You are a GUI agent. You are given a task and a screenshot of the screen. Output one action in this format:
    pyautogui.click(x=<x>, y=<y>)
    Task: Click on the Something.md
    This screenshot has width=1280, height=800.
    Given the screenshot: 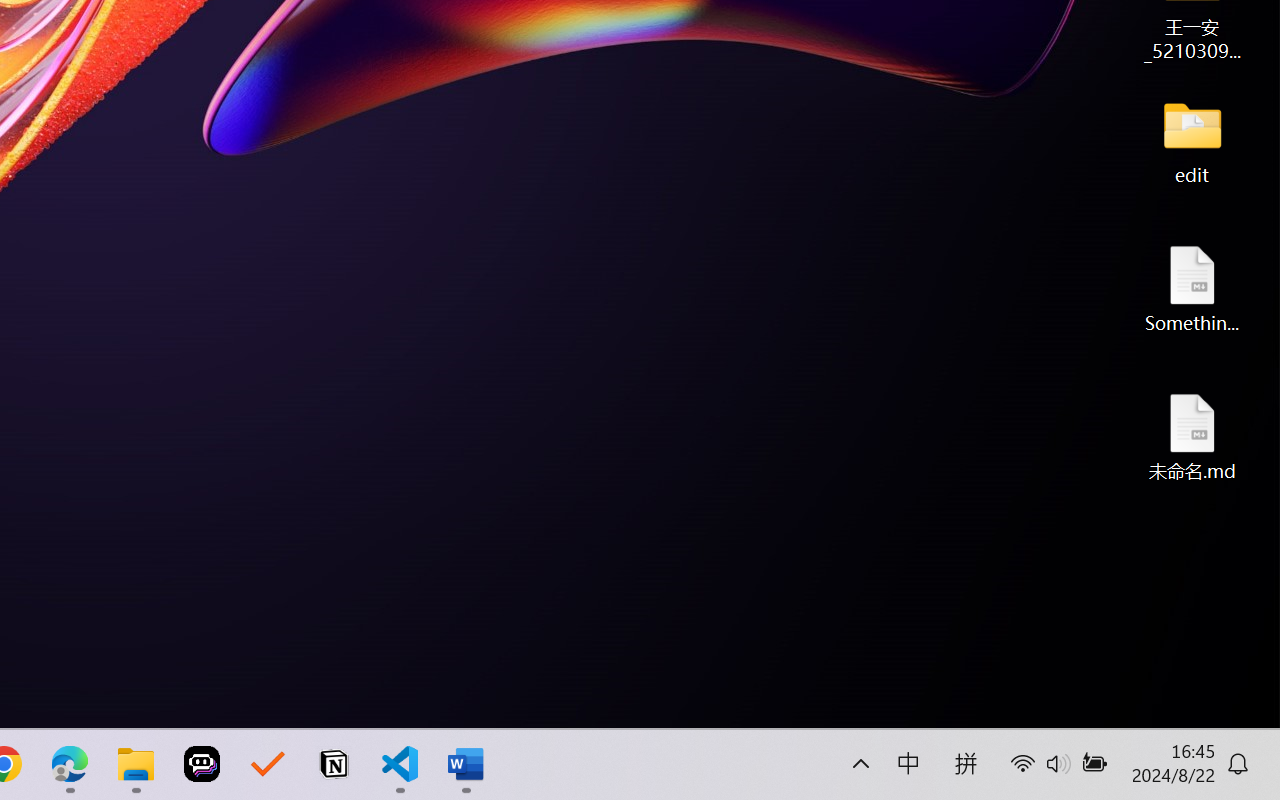 What is the action you would take?
    pyautogui.click(x=1192, y=288)
    